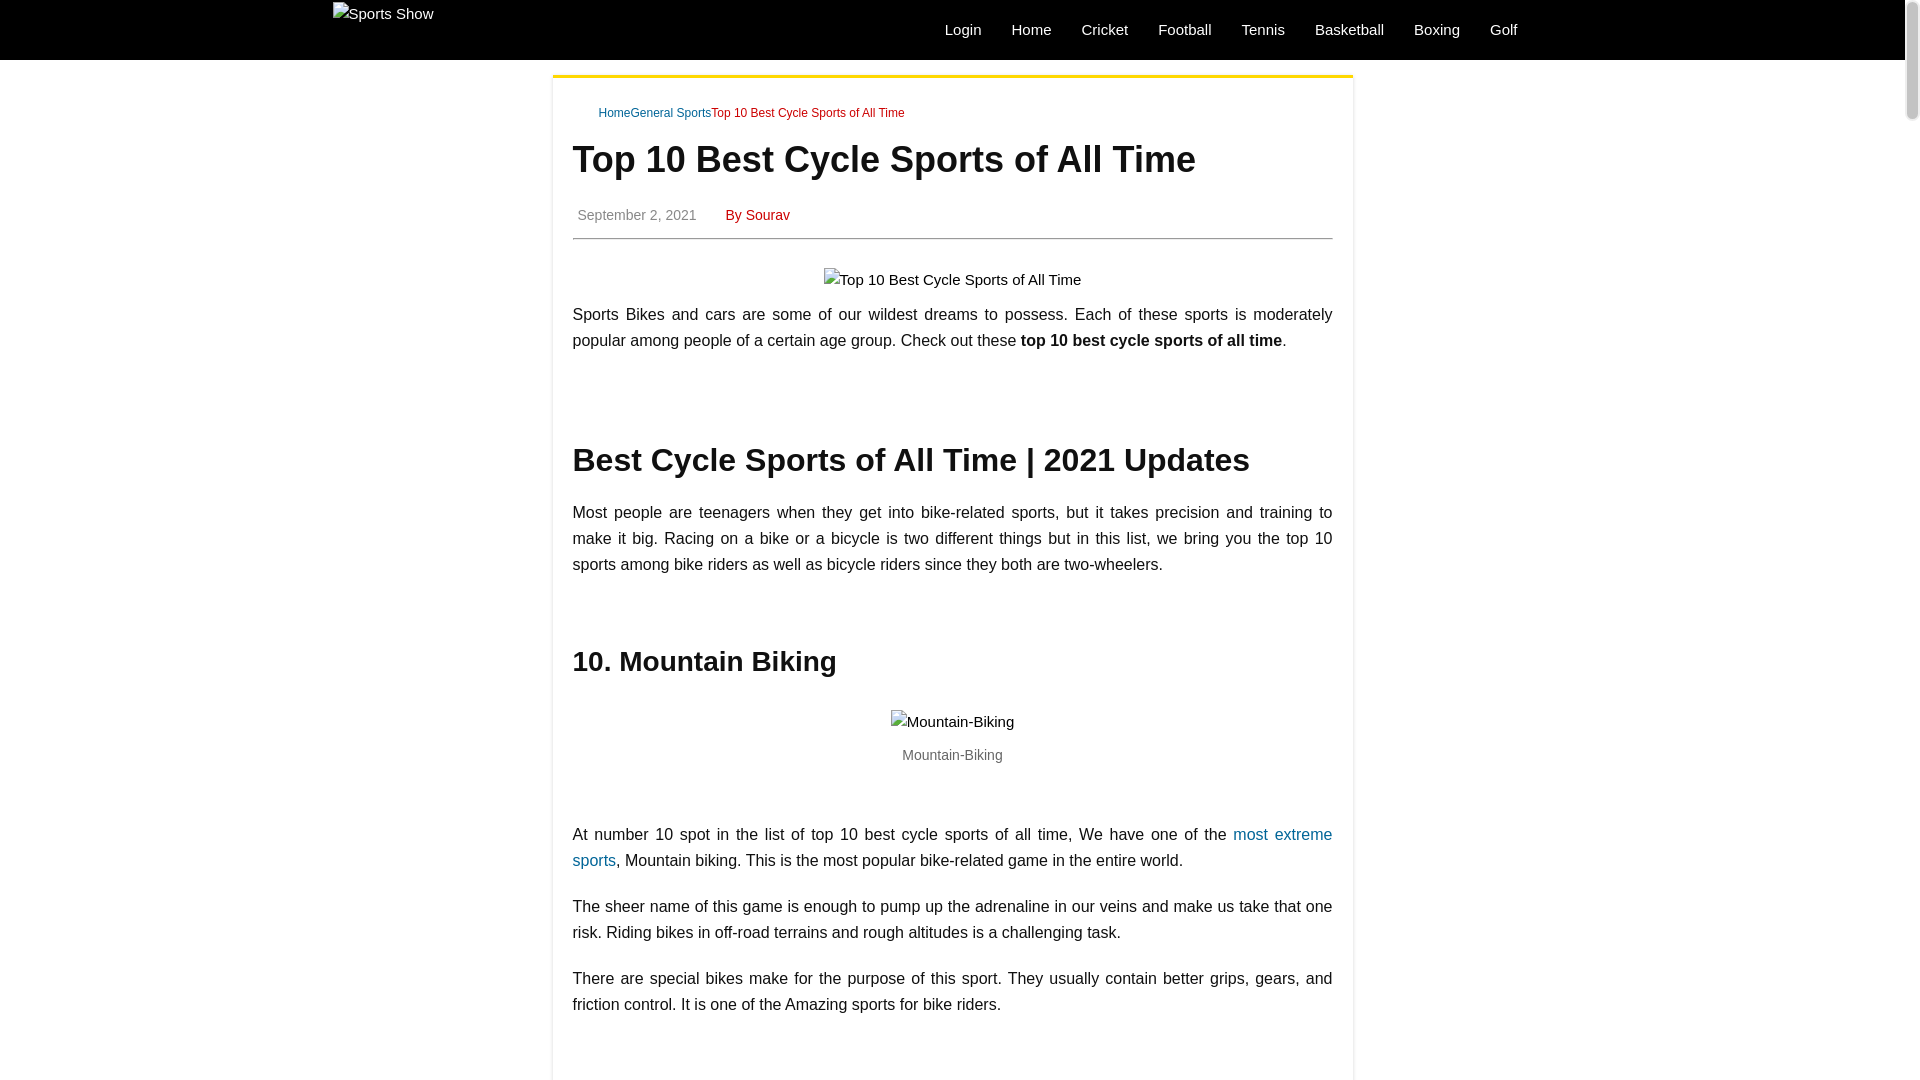  What do you see at coordinates (962, 30) in the screenshot?
I see `Login` at bounding box center [962, 30].